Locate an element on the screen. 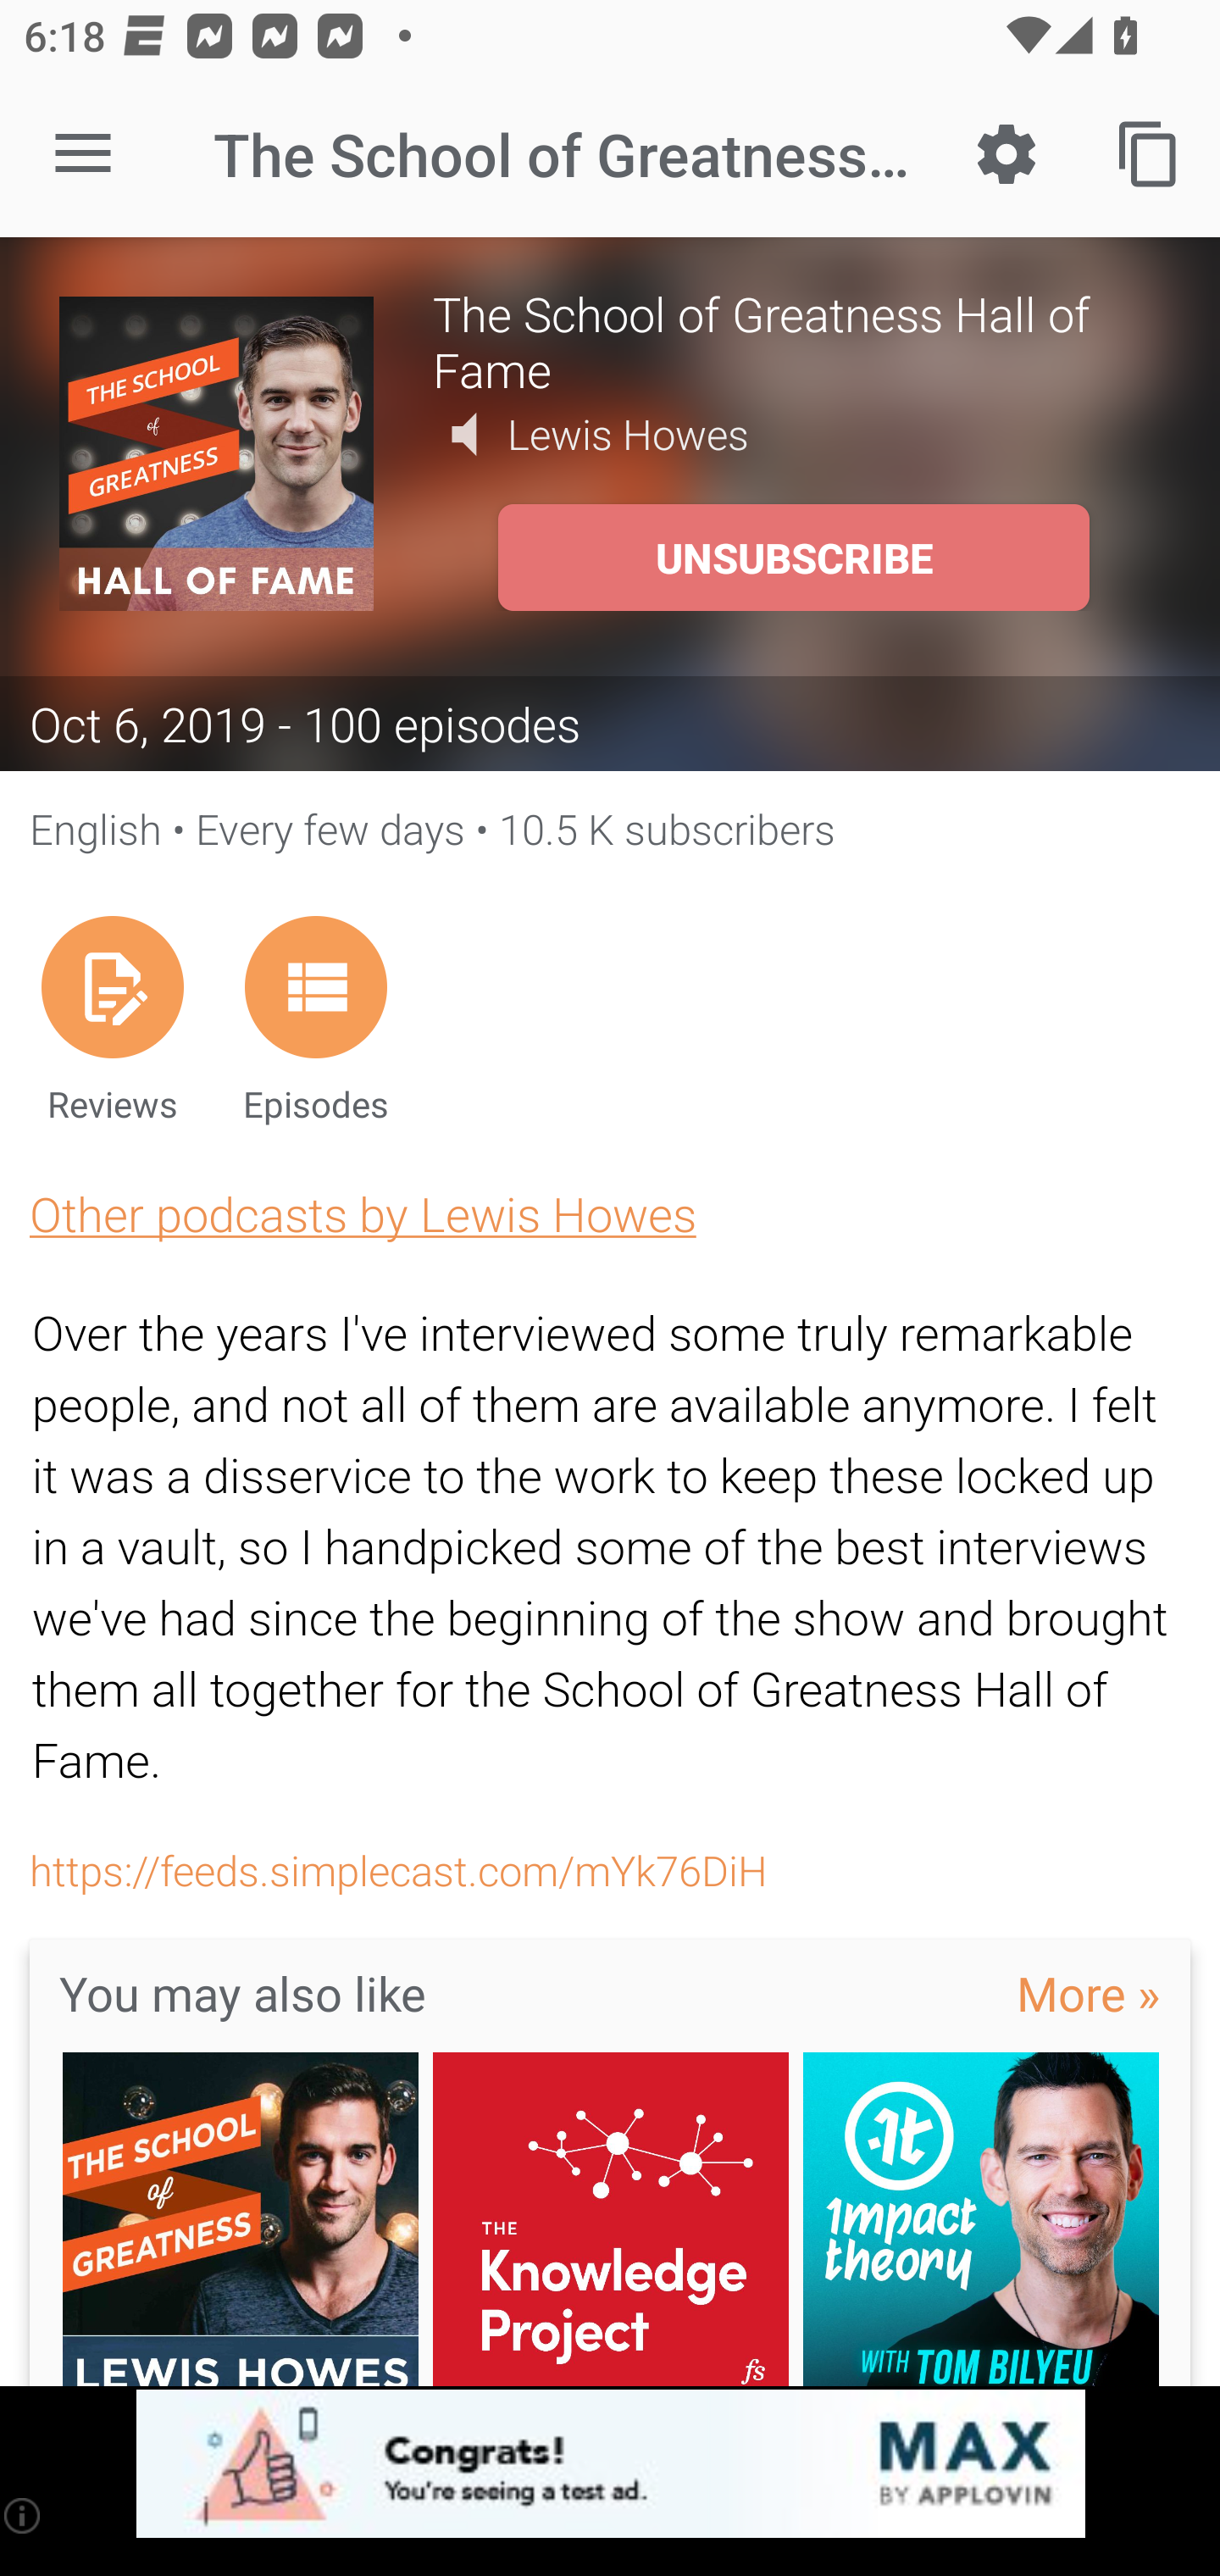  Settings is located at coordinates (1006, 154).